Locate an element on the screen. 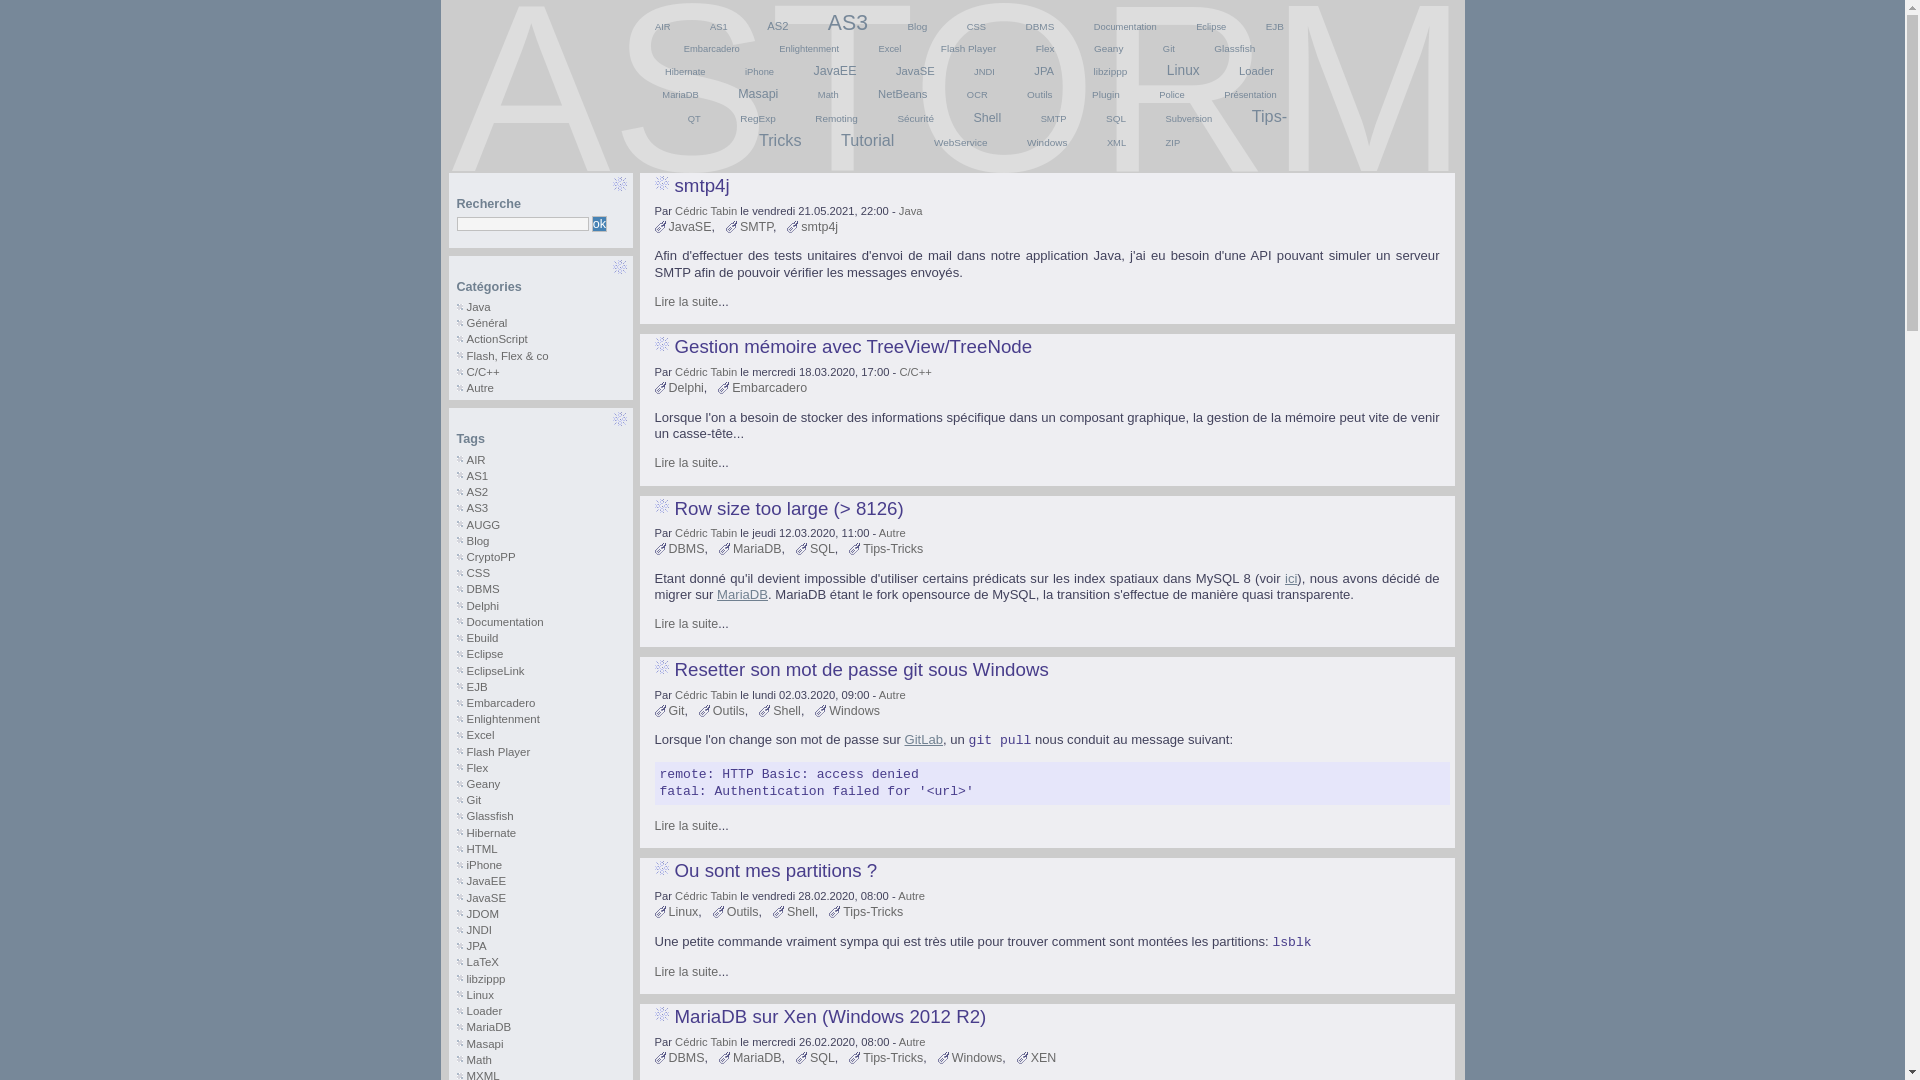 The width and height of the screenshot is (1920, 1080). libzippp is located at coordinates (485, 979).